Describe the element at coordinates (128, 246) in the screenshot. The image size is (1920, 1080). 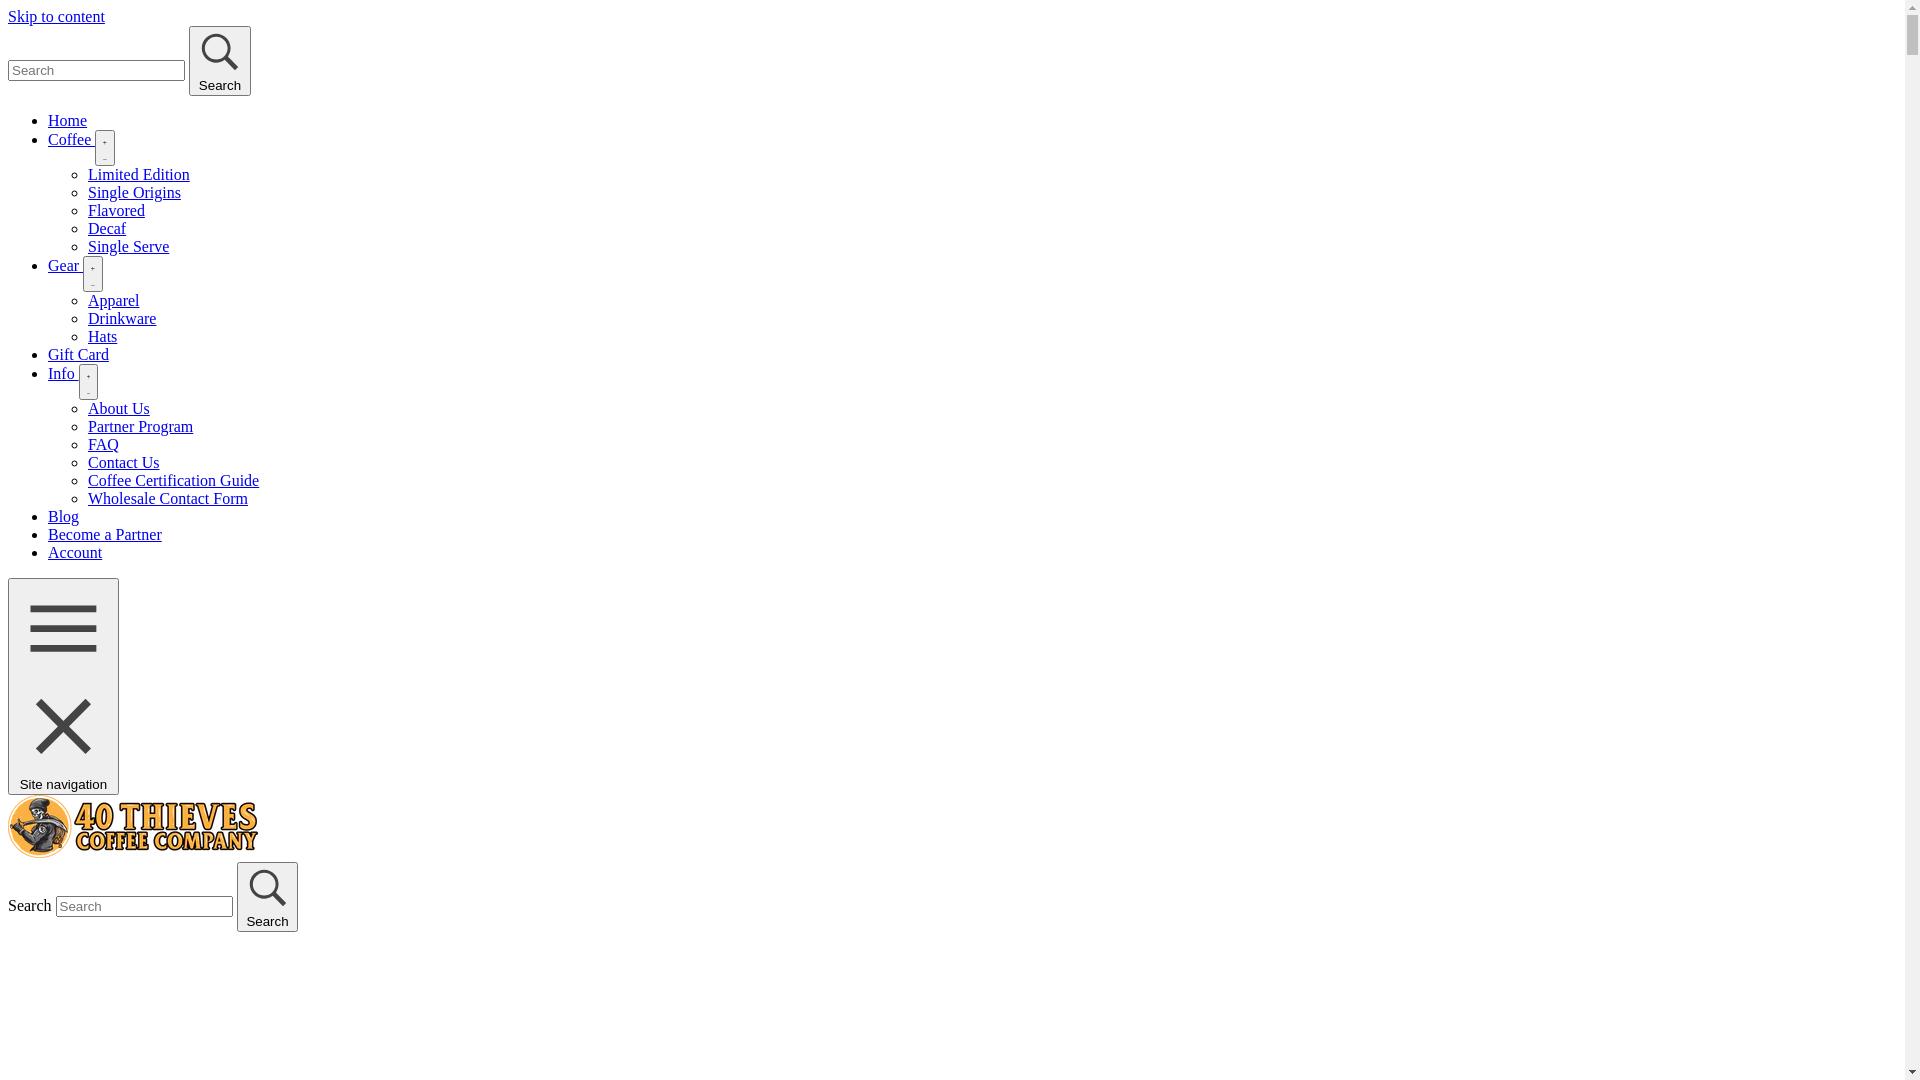
I see `Single Serve` at that location.